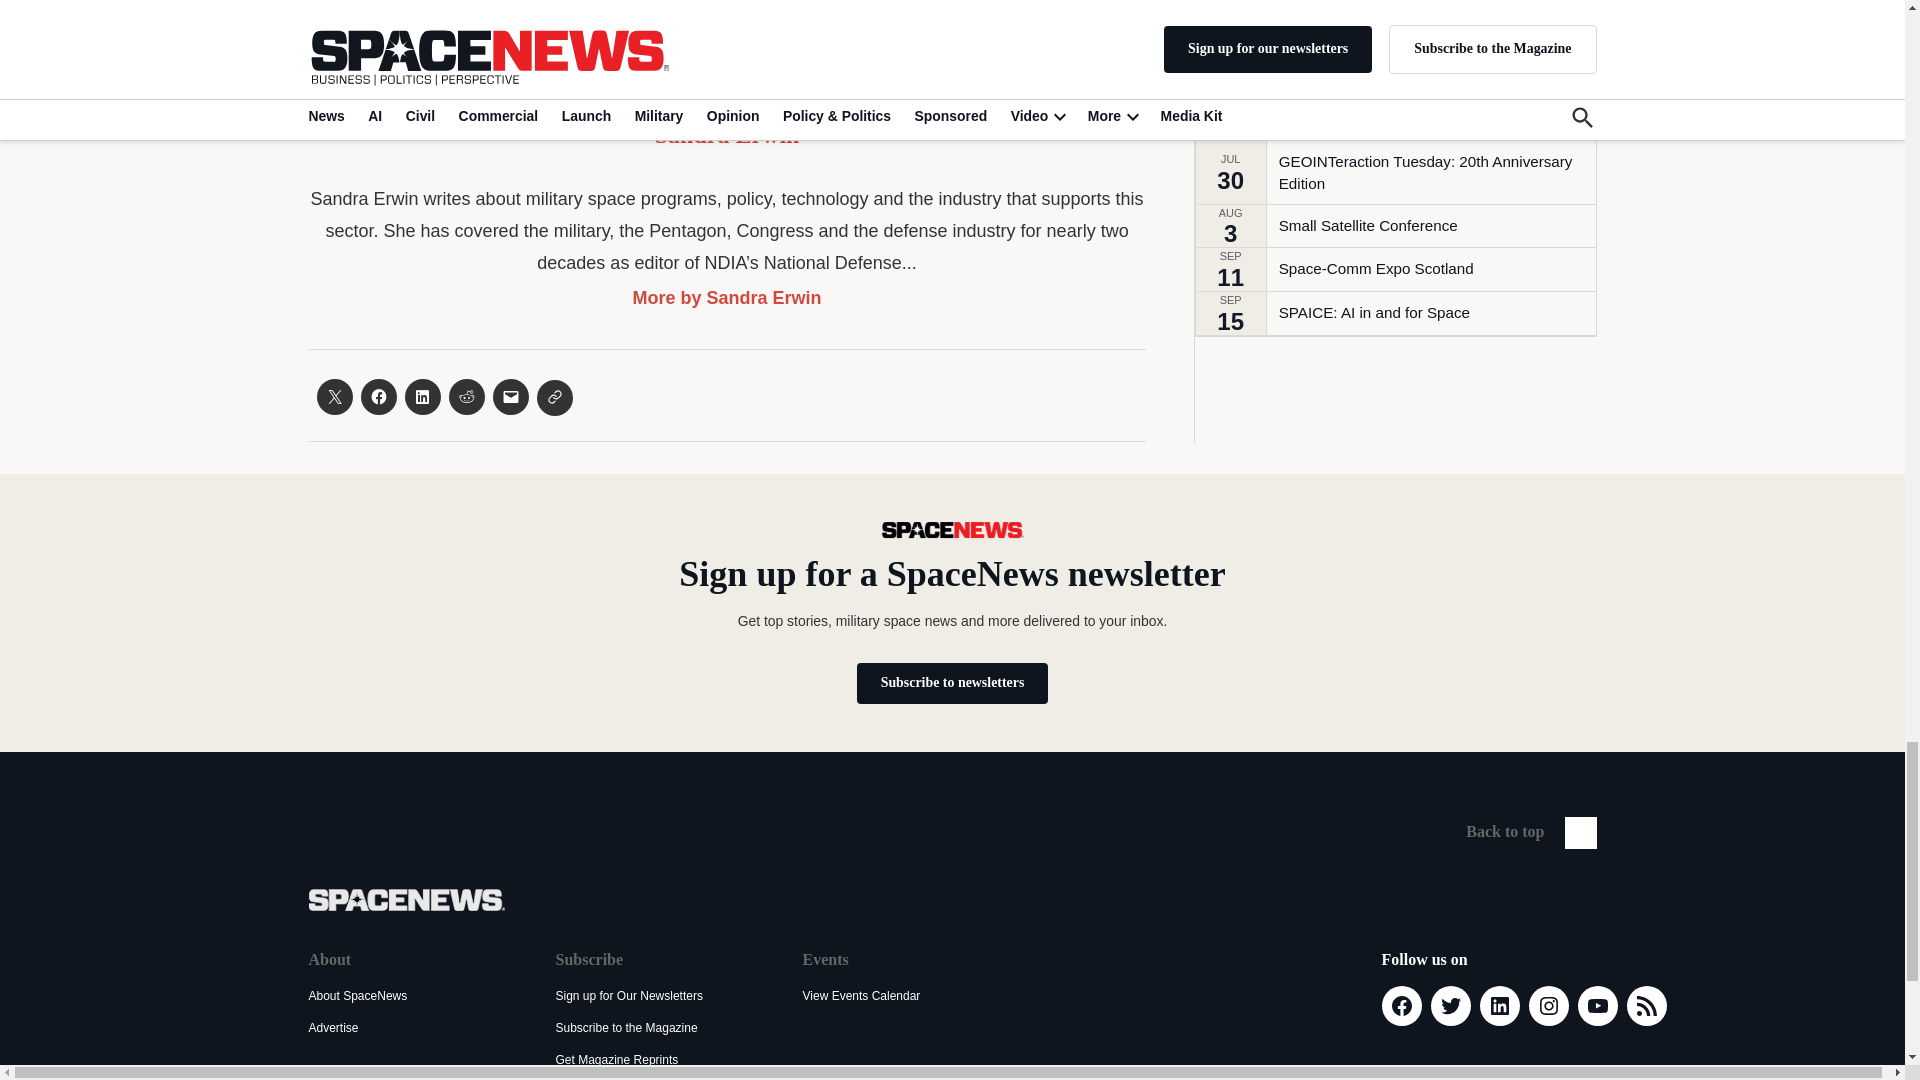 The image size is (1920, 1080). I want to click on Click to share on Reddit, so click(465, 396).